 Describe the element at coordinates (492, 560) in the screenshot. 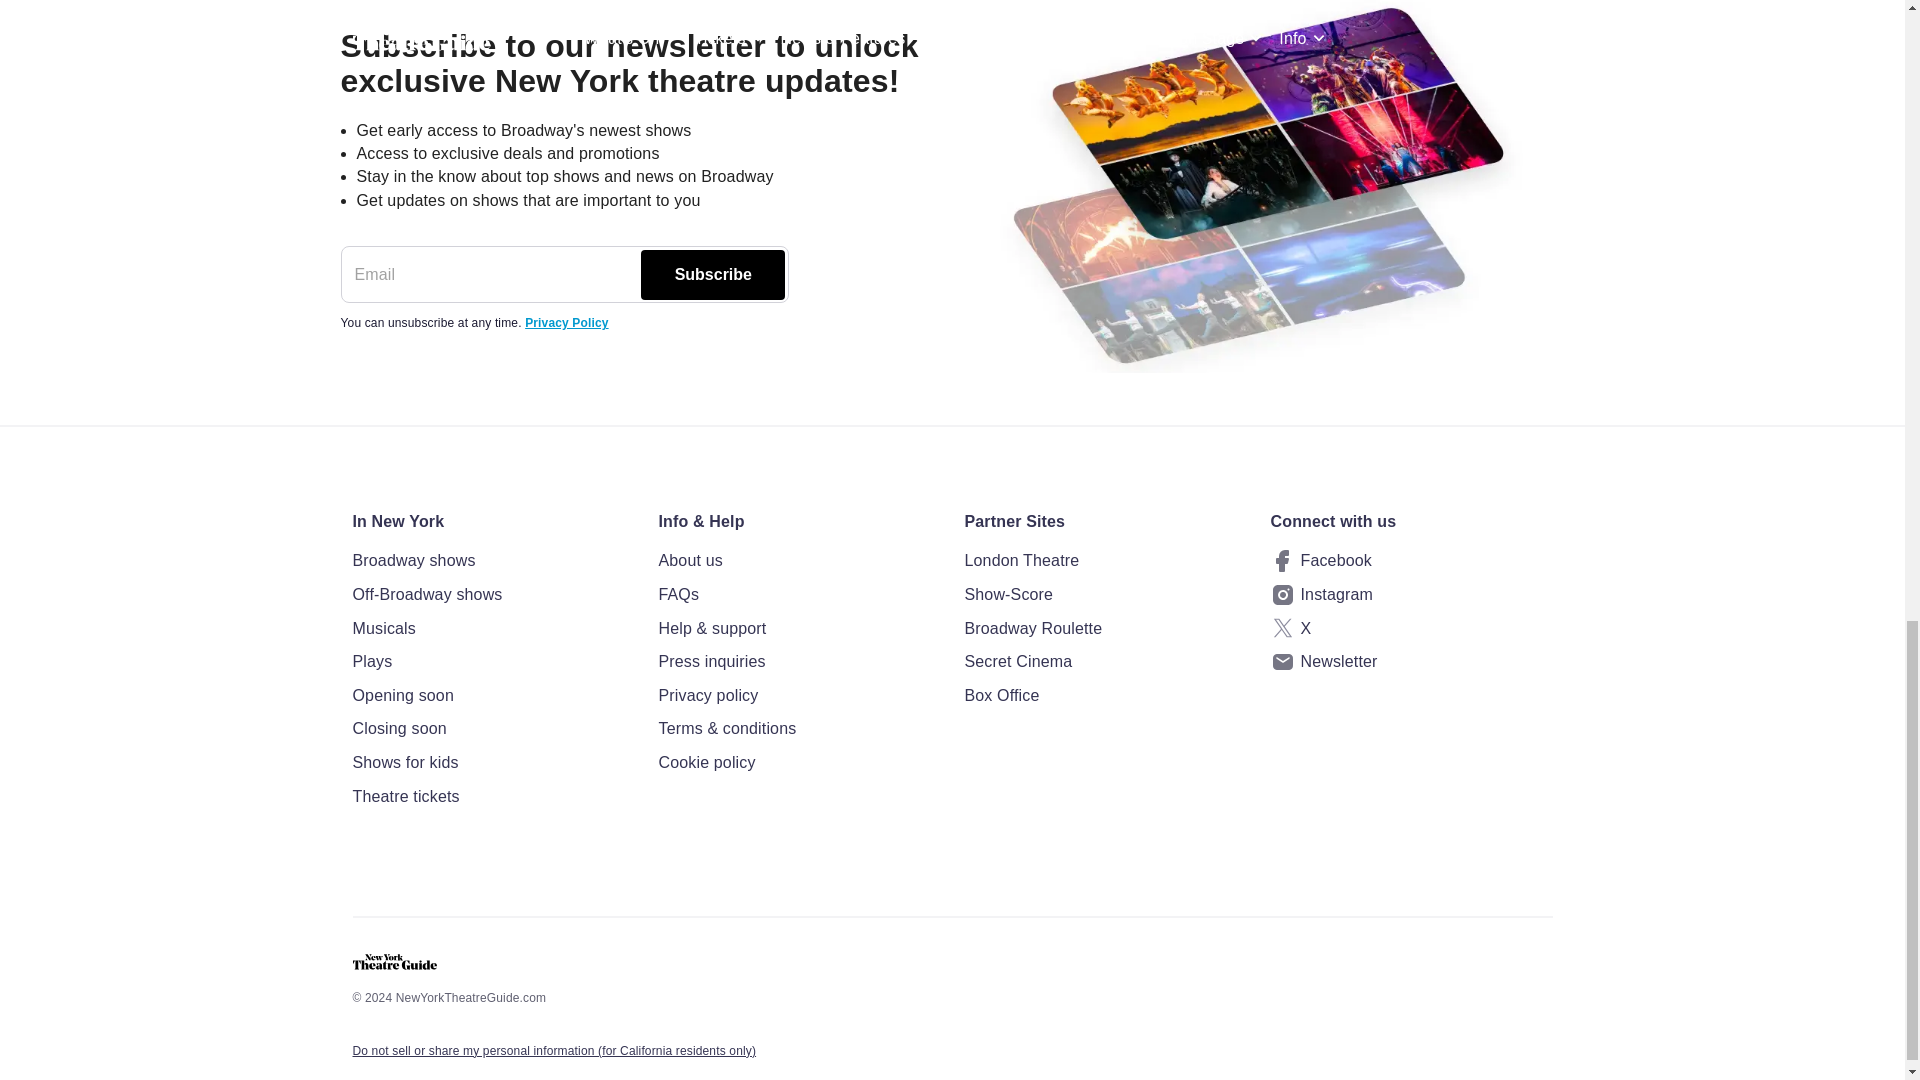

I see `Broadway shows` at that location.